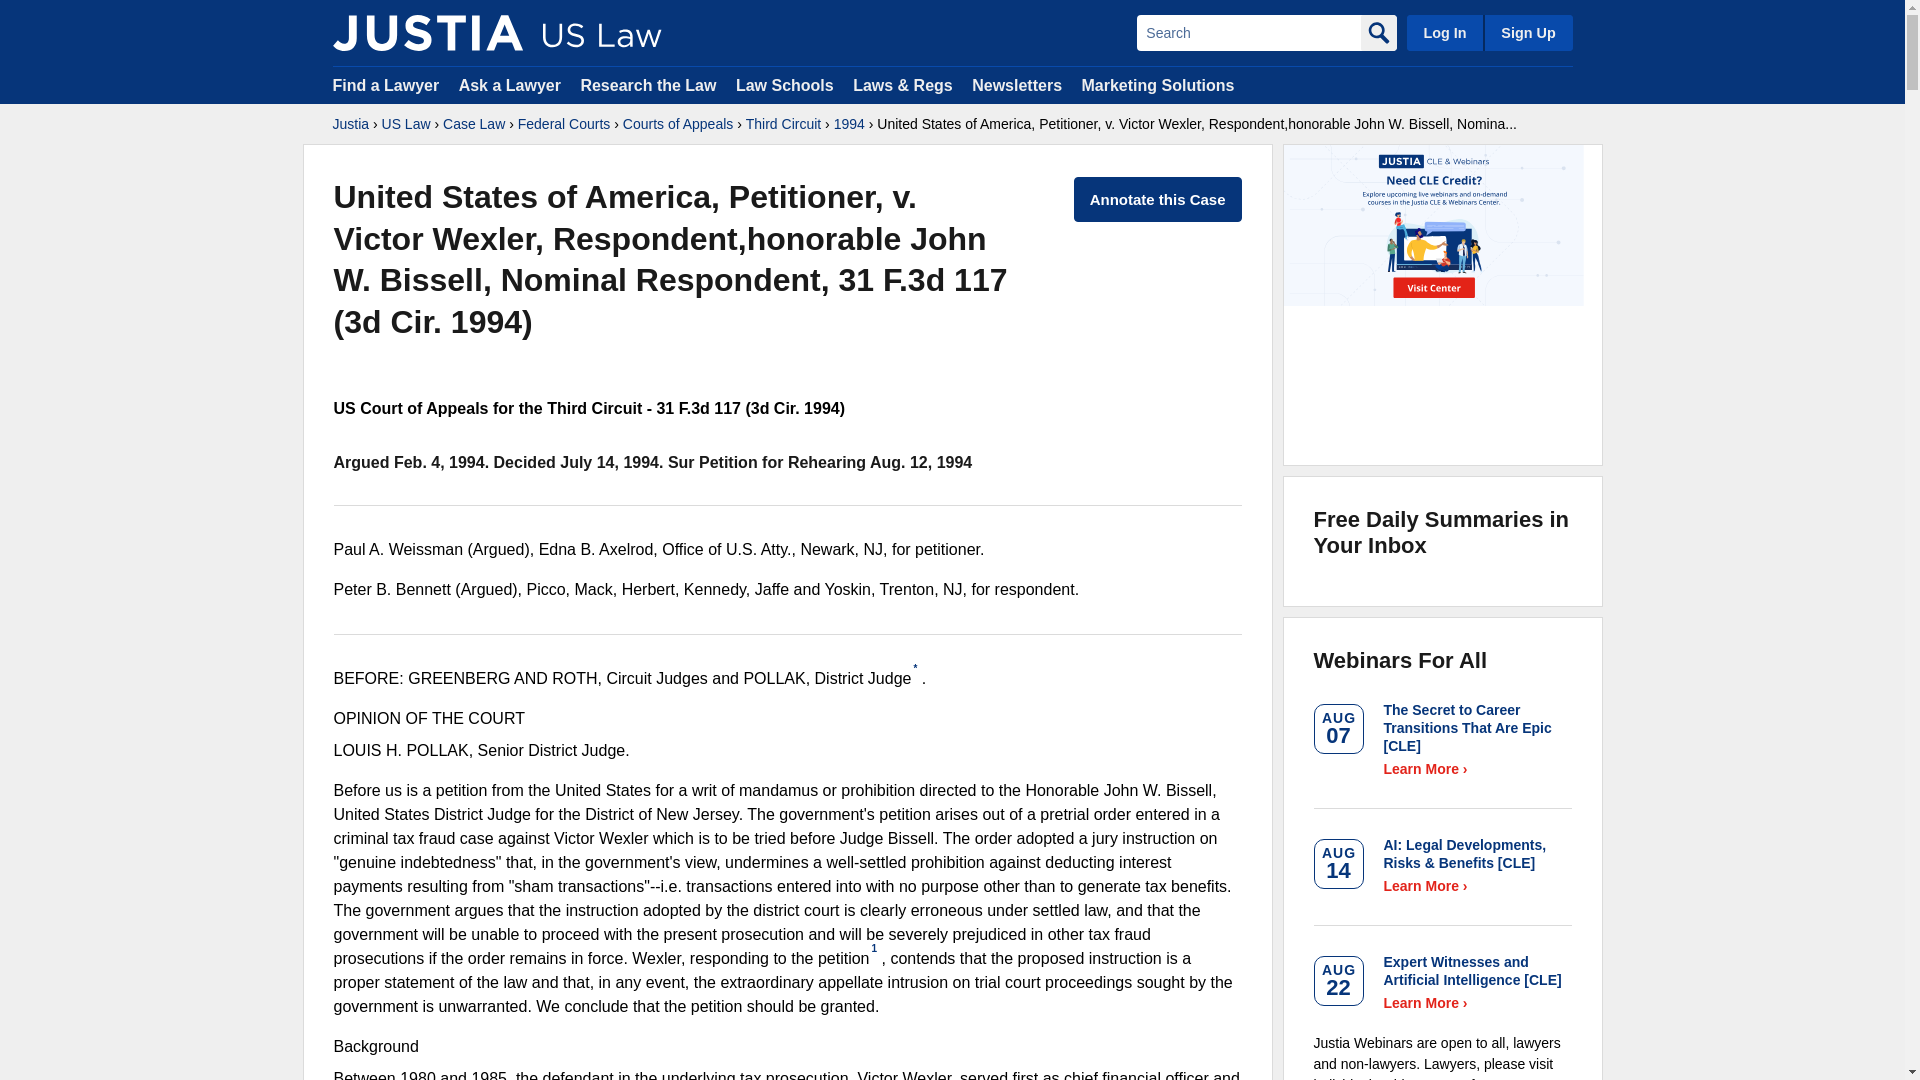  Describe the element at coordinates (1444, 32) in the screenshot. I see `Log In` at that location.